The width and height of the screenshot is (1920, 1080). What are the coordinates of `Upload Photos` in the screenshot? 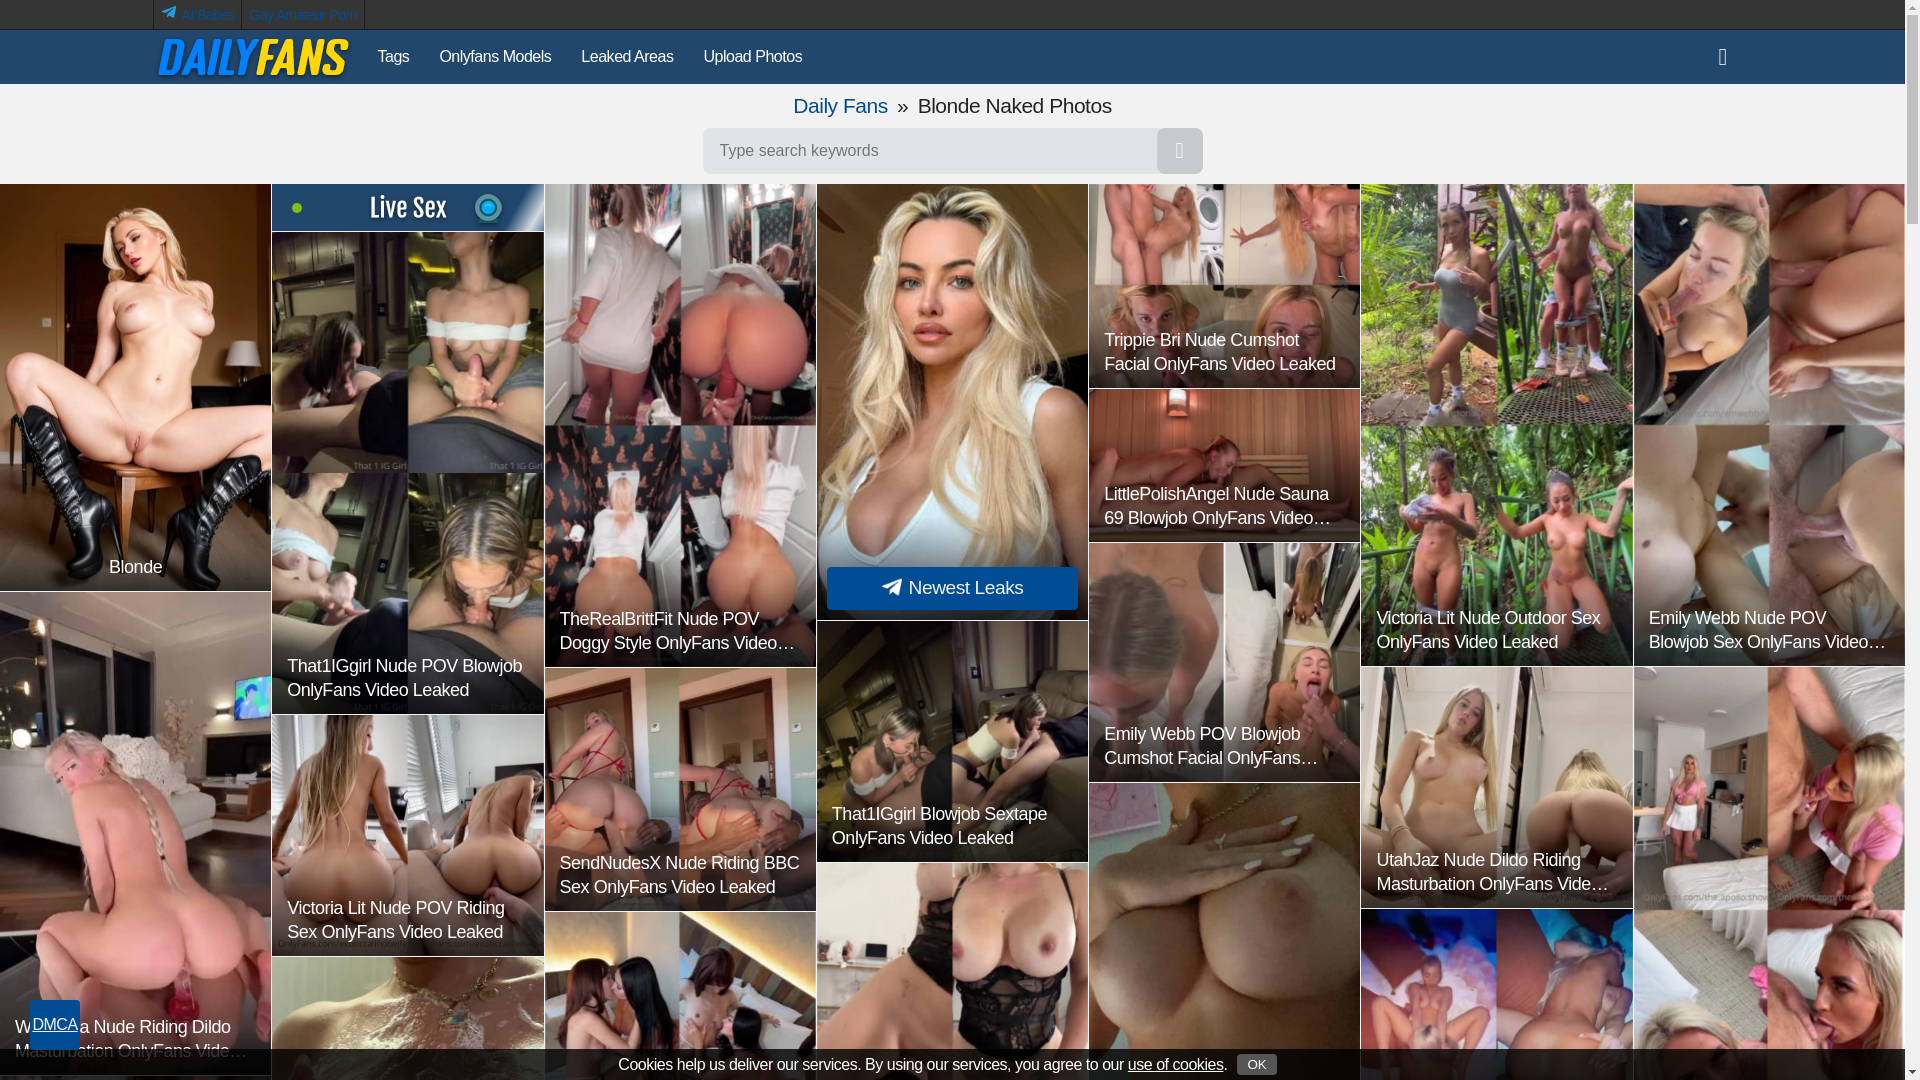 It's located at (752, 57).